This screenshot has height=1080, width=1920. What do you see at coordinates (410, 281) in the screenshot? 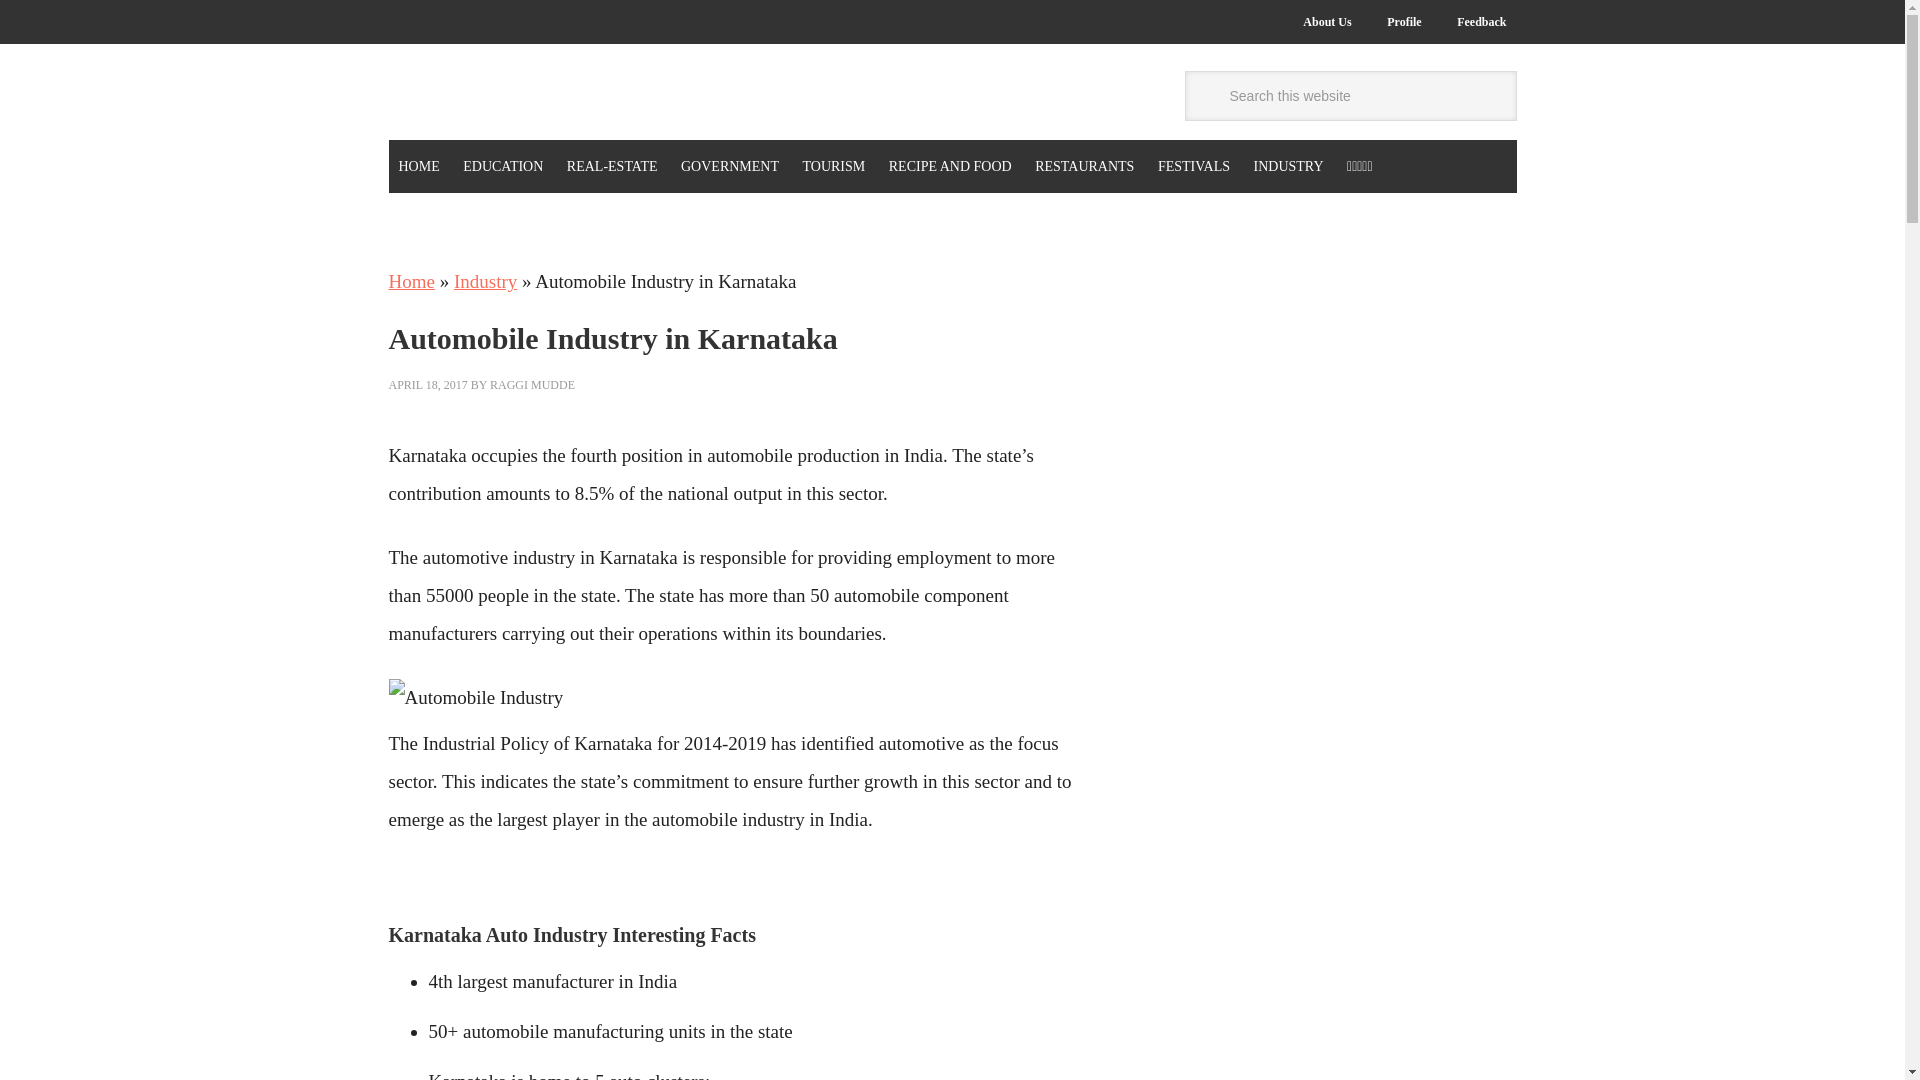
I see `Home` at bounding box center [410, 281].